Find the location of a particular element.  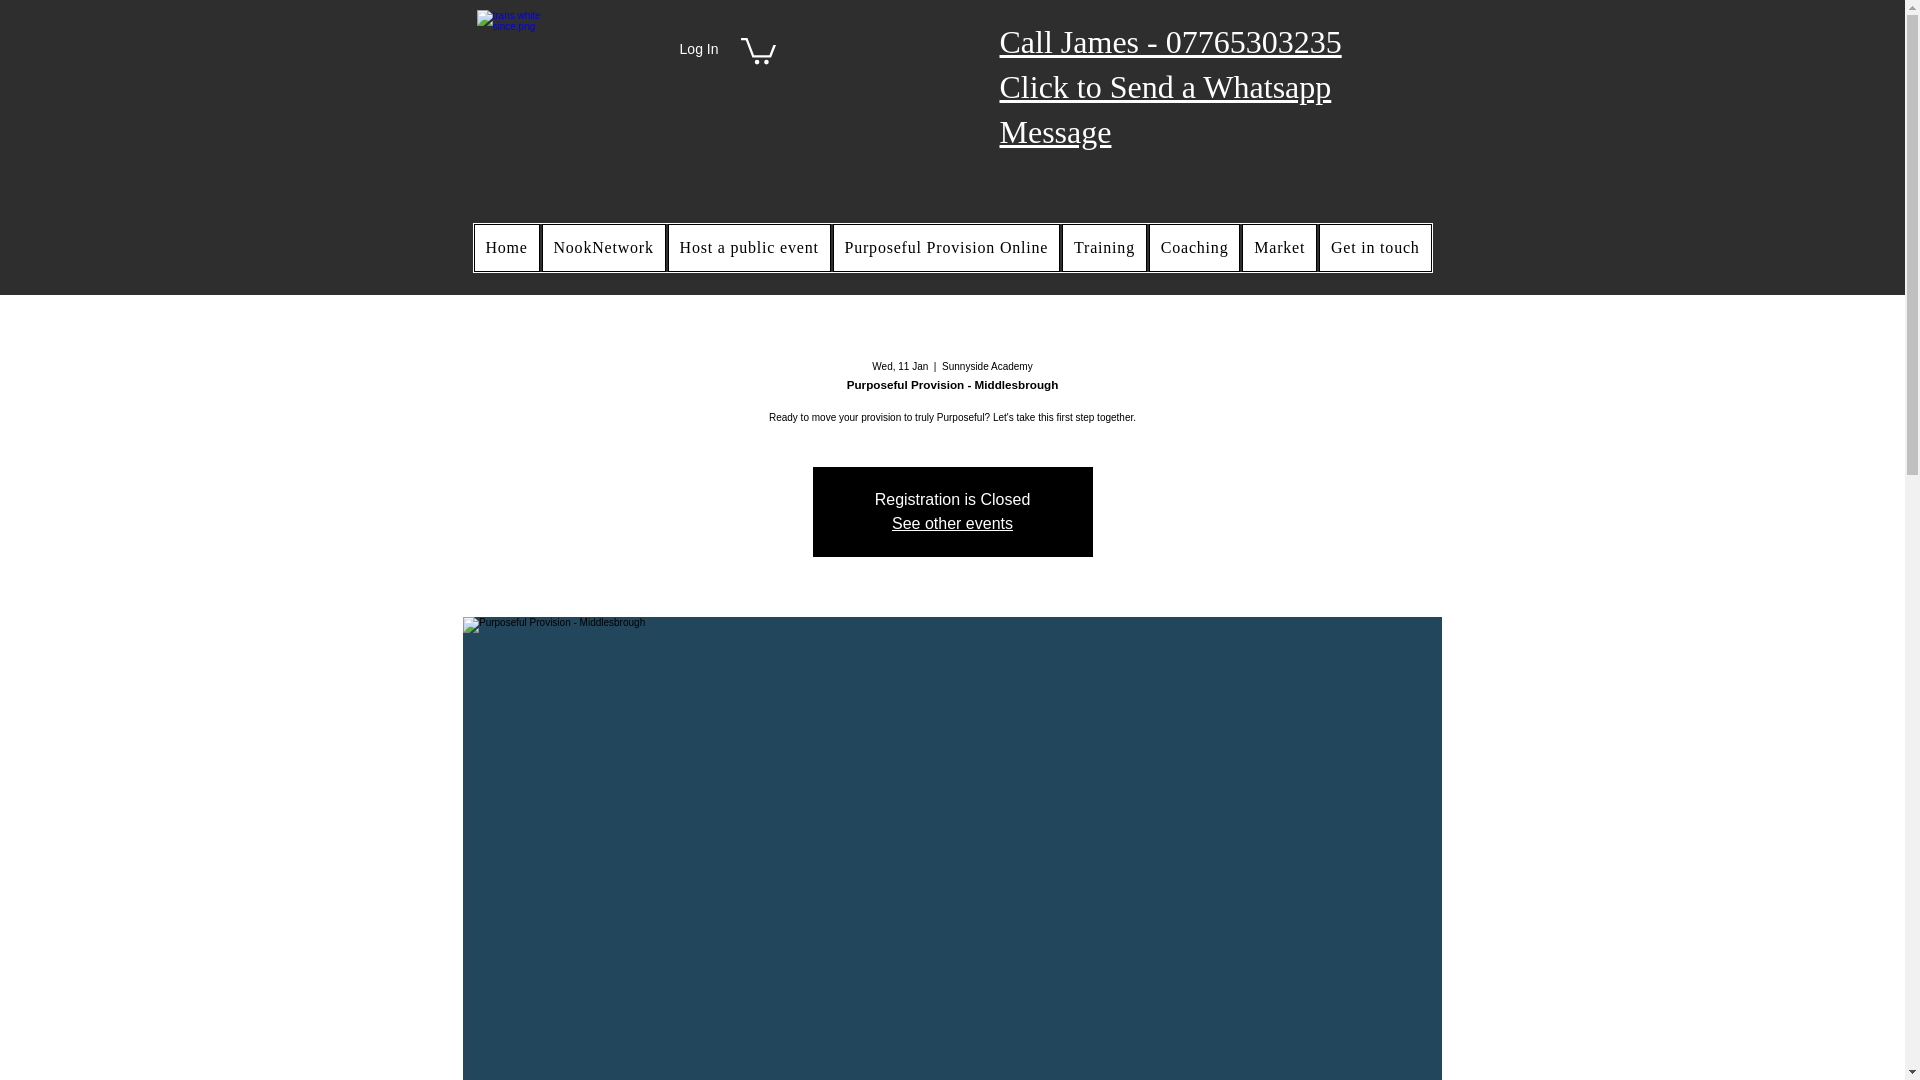

Training is located at coordinates (1104, 248).